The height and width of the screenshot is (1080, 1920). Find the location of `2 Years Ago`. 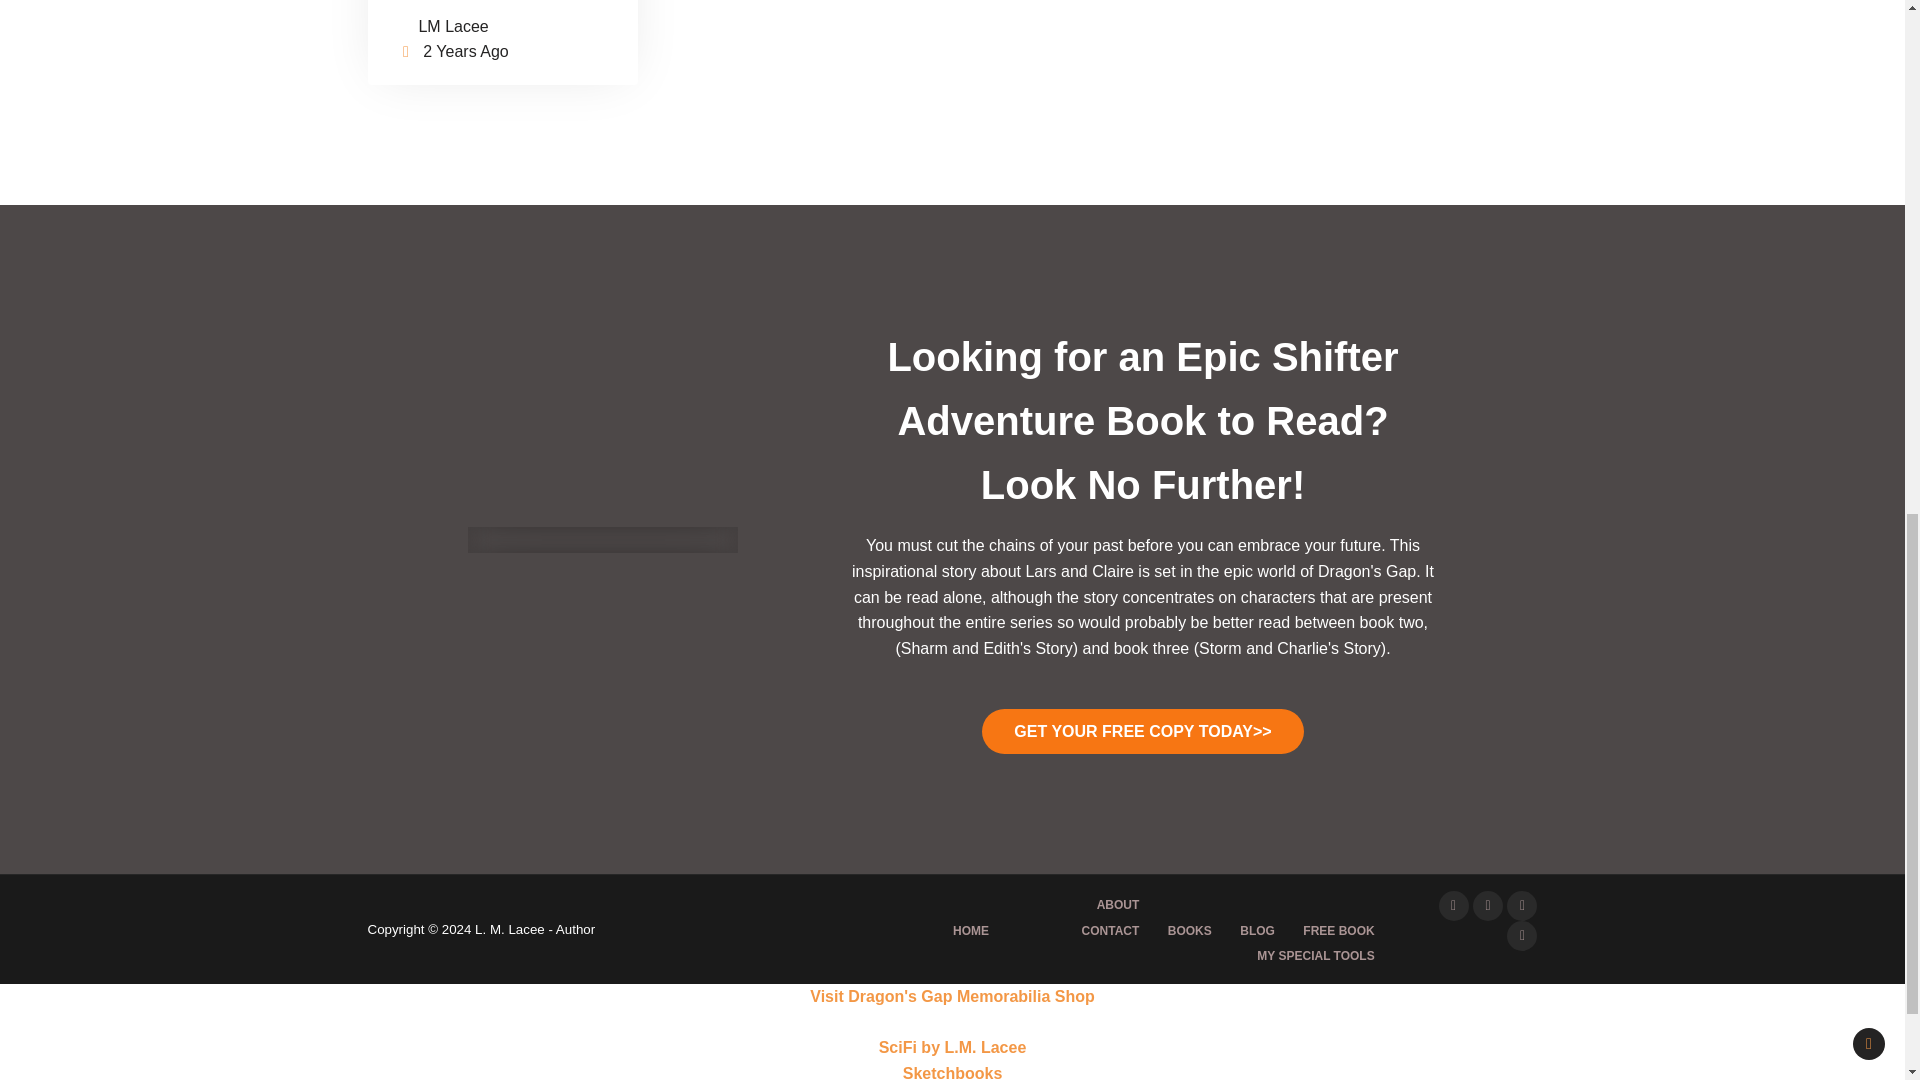

2 Years Ago is located at coordinates (465, 52).